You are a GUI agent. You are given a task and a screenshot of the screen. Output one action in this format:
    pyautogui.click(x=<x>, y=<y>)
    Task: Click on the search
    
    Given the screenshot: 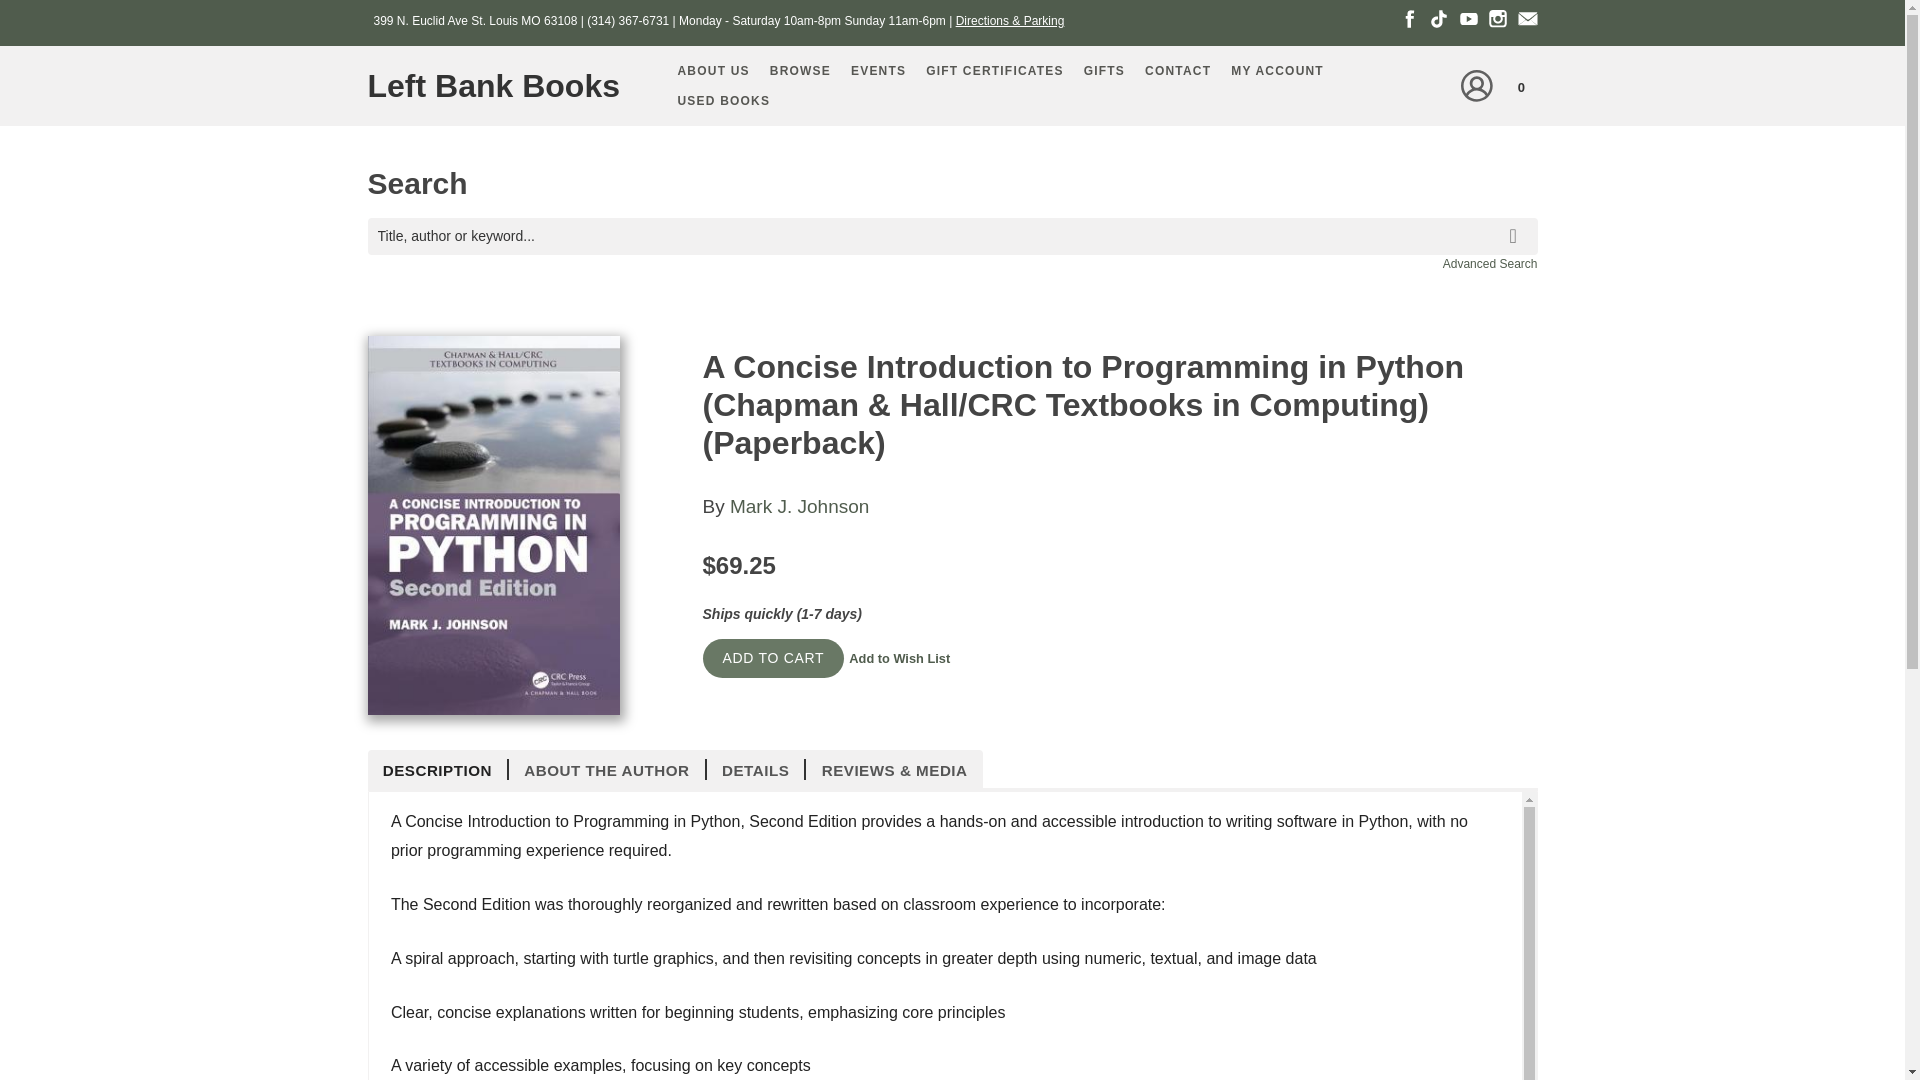 What is the action you would take?
    pyautogui.click(x=1517, y=221)
    